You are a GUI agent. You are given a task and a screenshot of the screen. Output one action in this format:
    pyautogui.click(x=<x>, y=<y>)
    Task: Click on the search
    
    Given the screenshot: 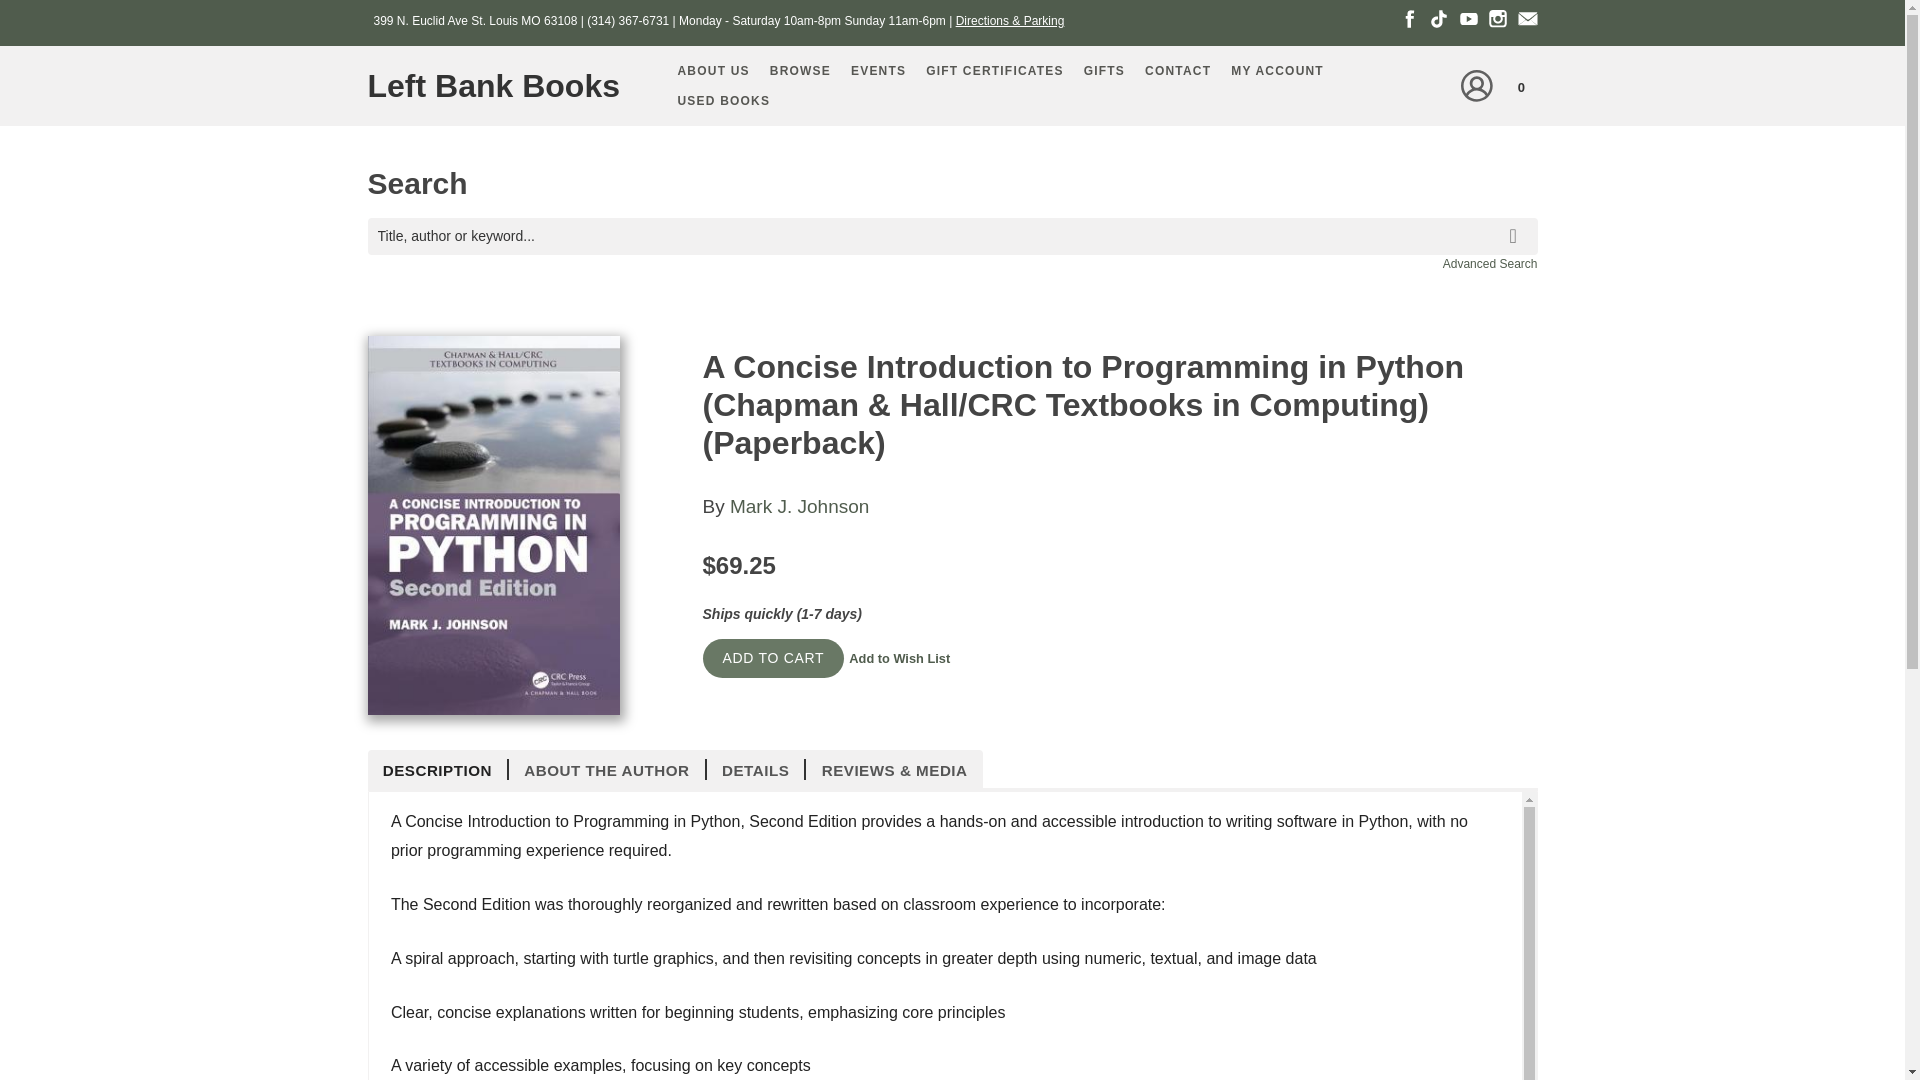 What is the action you would take?
    pyautogui.click(x=1517, y=221)
    